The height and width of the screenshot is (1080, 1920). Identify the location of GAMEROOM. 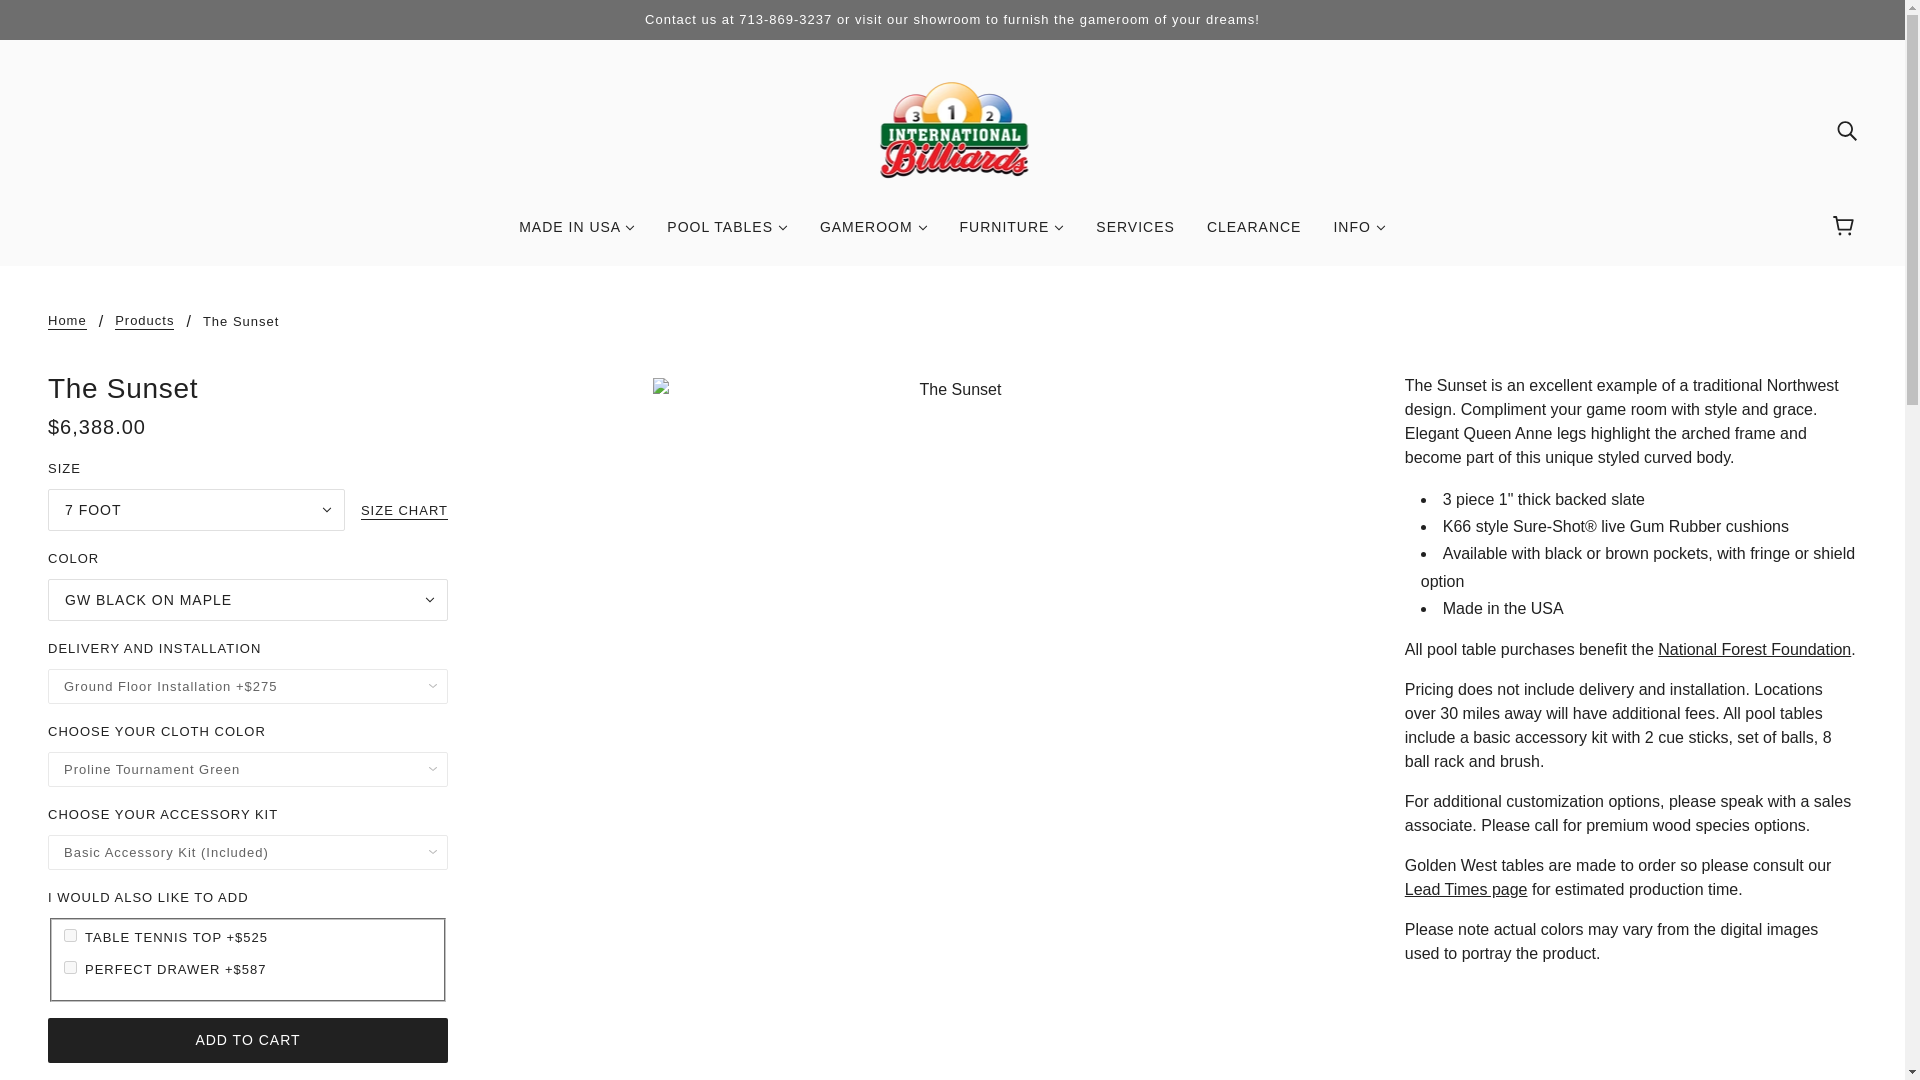
(874, 234).